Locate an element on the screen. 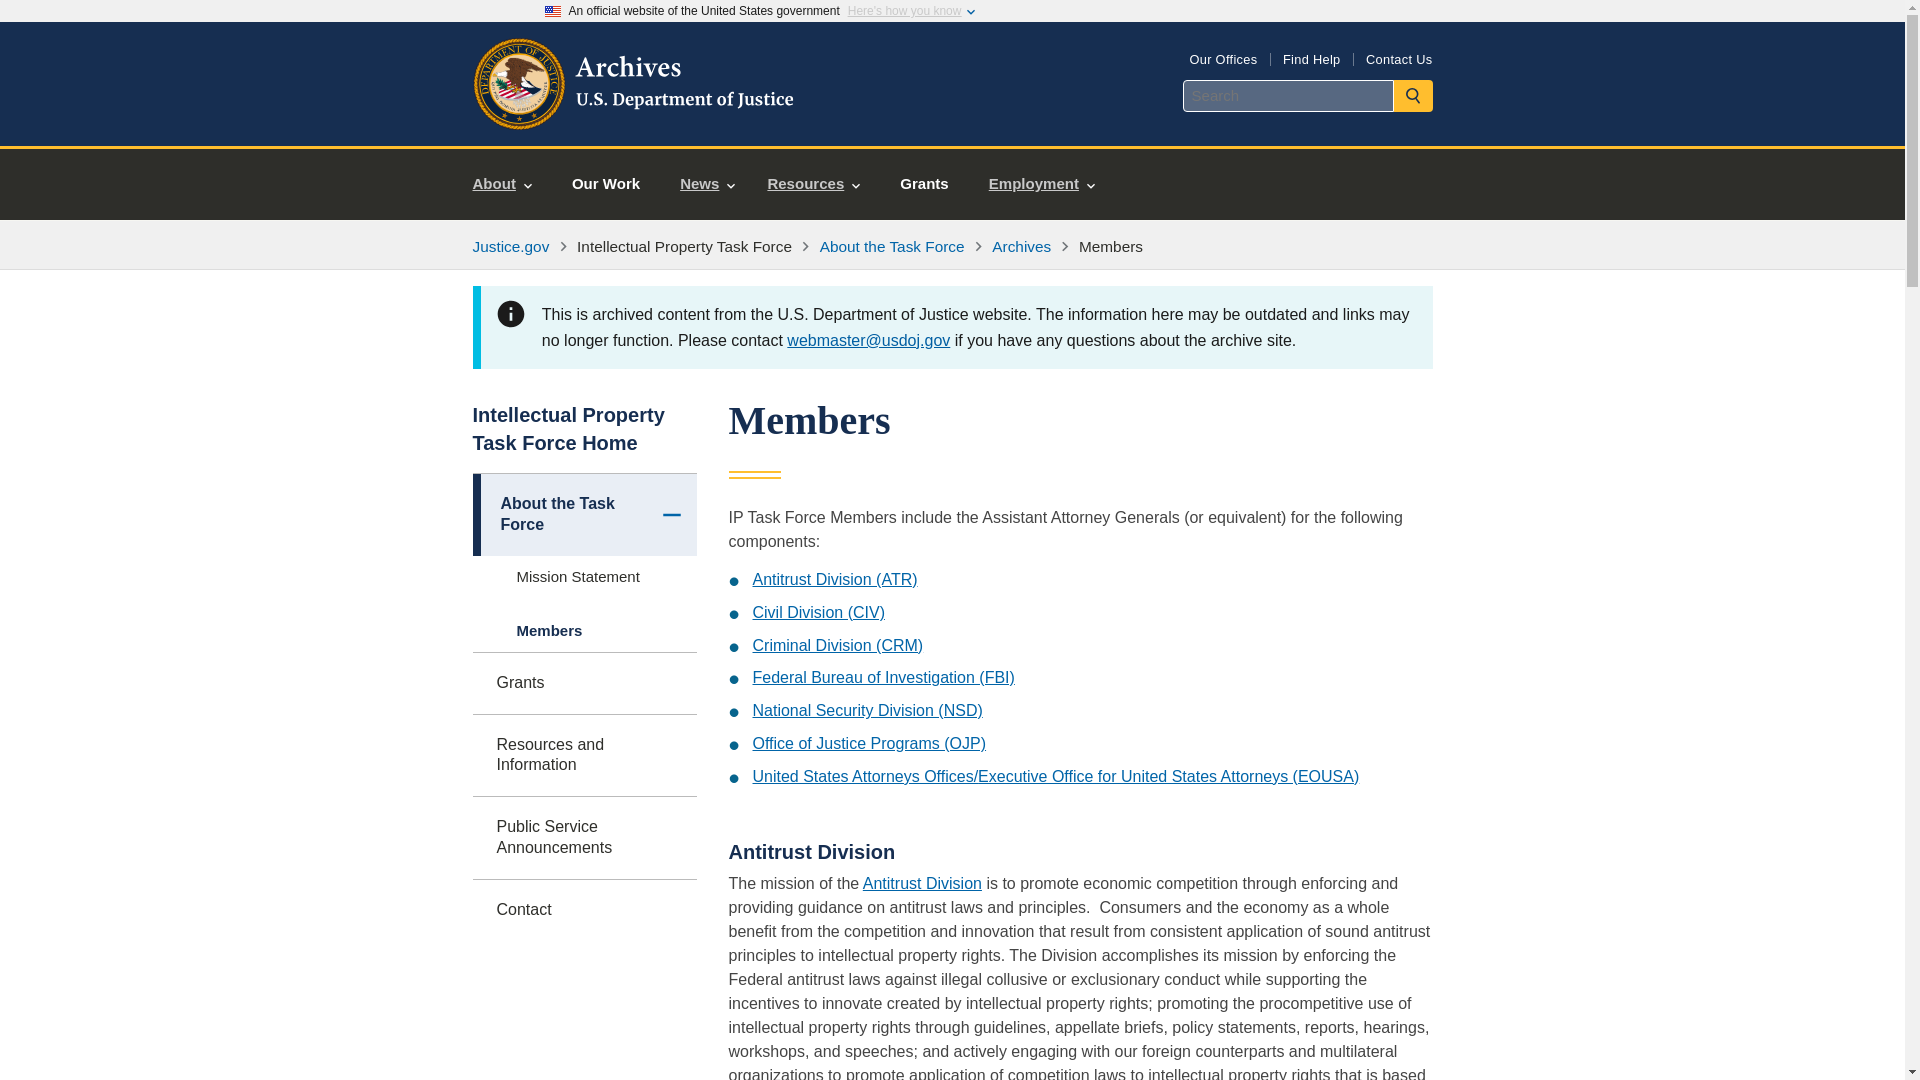  Grants is located at coordinates (584, 683).